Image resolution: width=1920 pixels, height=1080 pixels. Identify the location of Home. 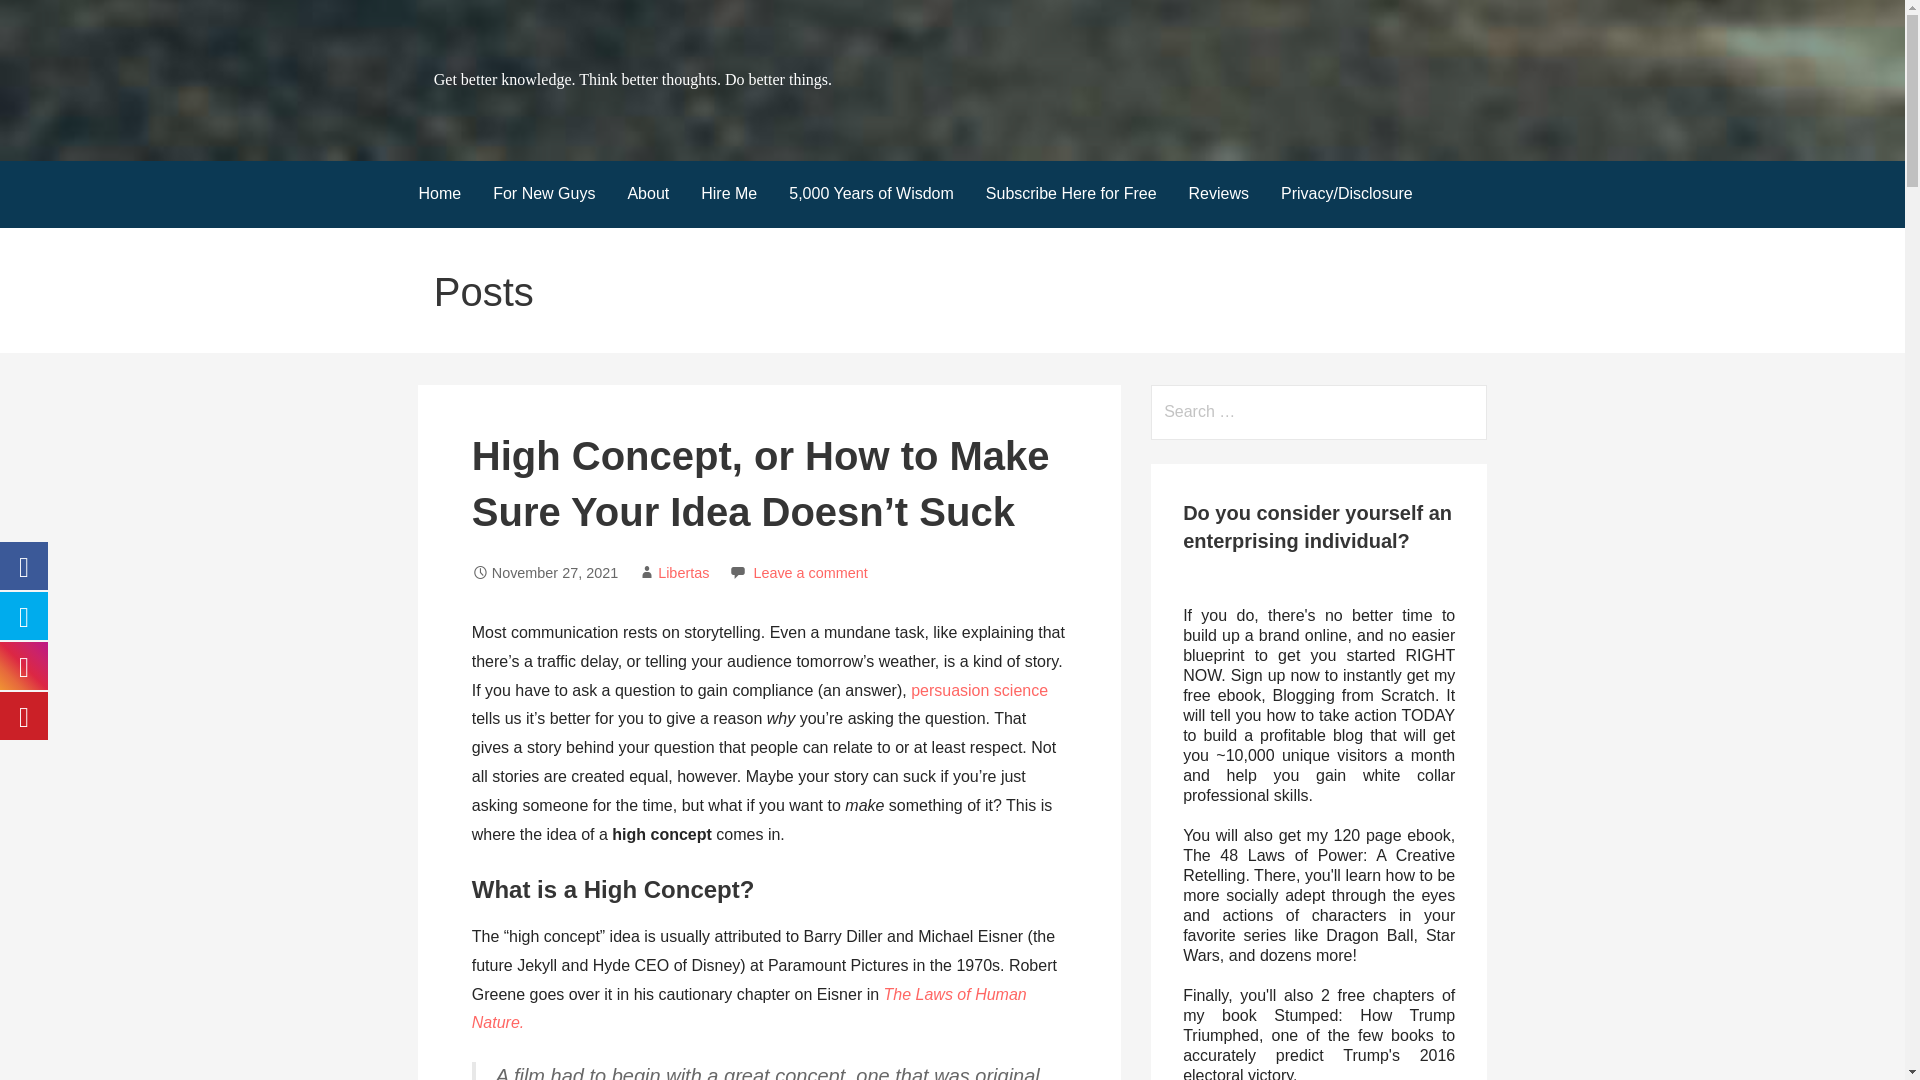
(438, 194).